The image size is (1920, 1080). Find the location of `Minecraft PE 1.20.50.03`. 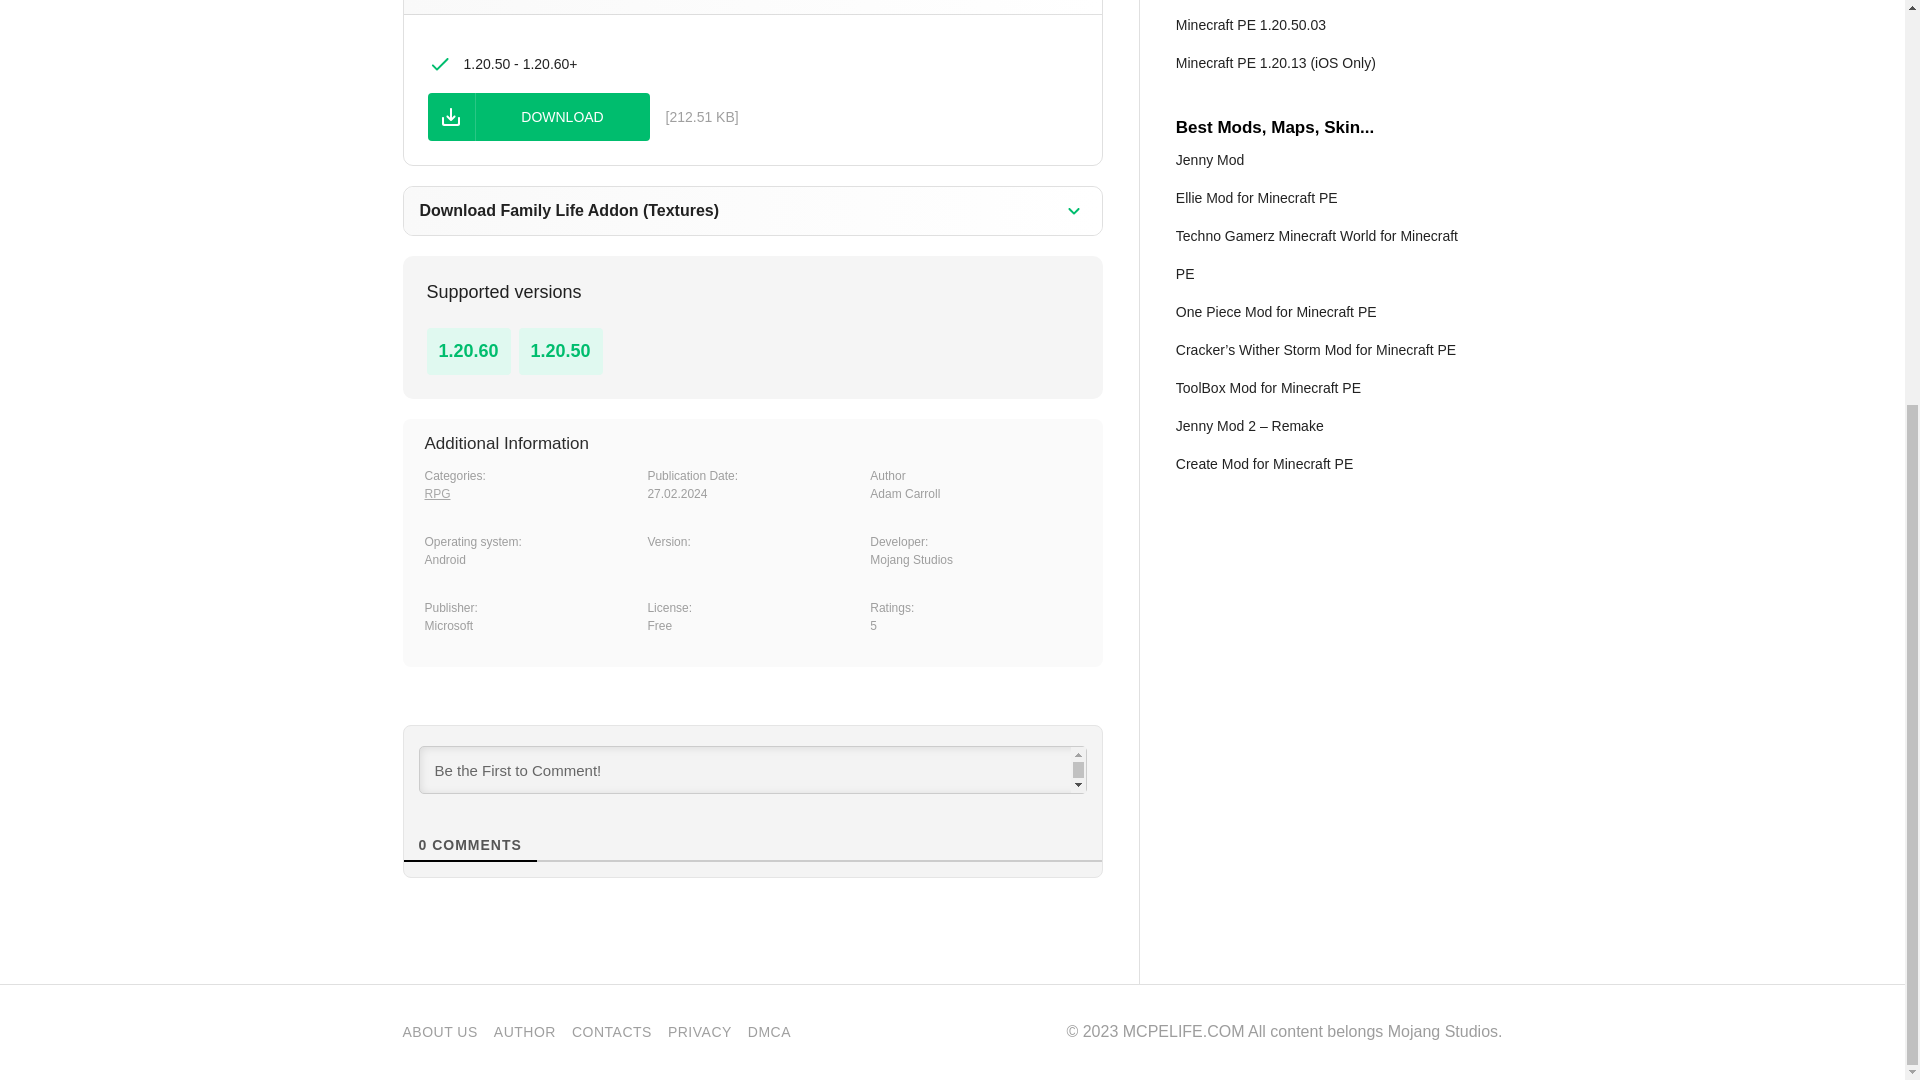

Minecraft PE 1.20.50.03 is located at coordinates (1250, 25).